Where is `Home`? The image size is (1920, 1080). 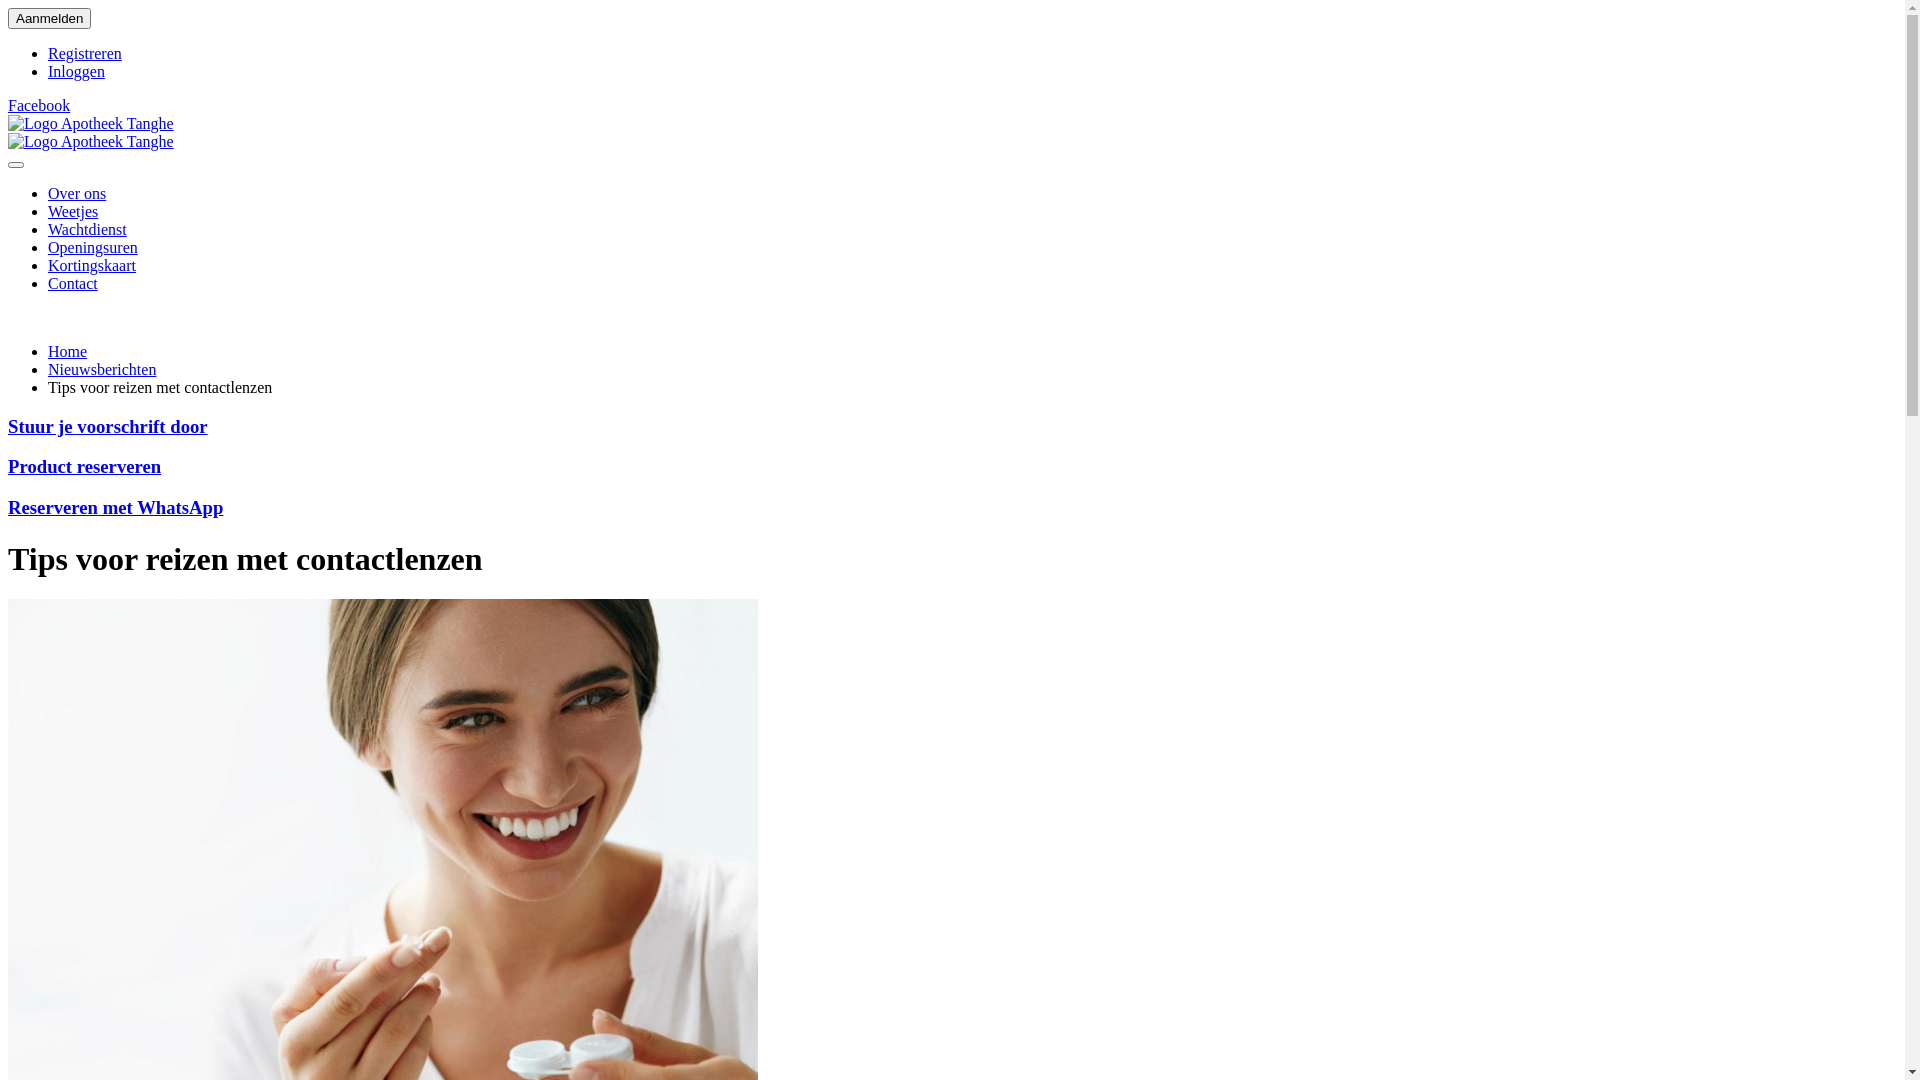
Home is located at coordinates (68, 352).